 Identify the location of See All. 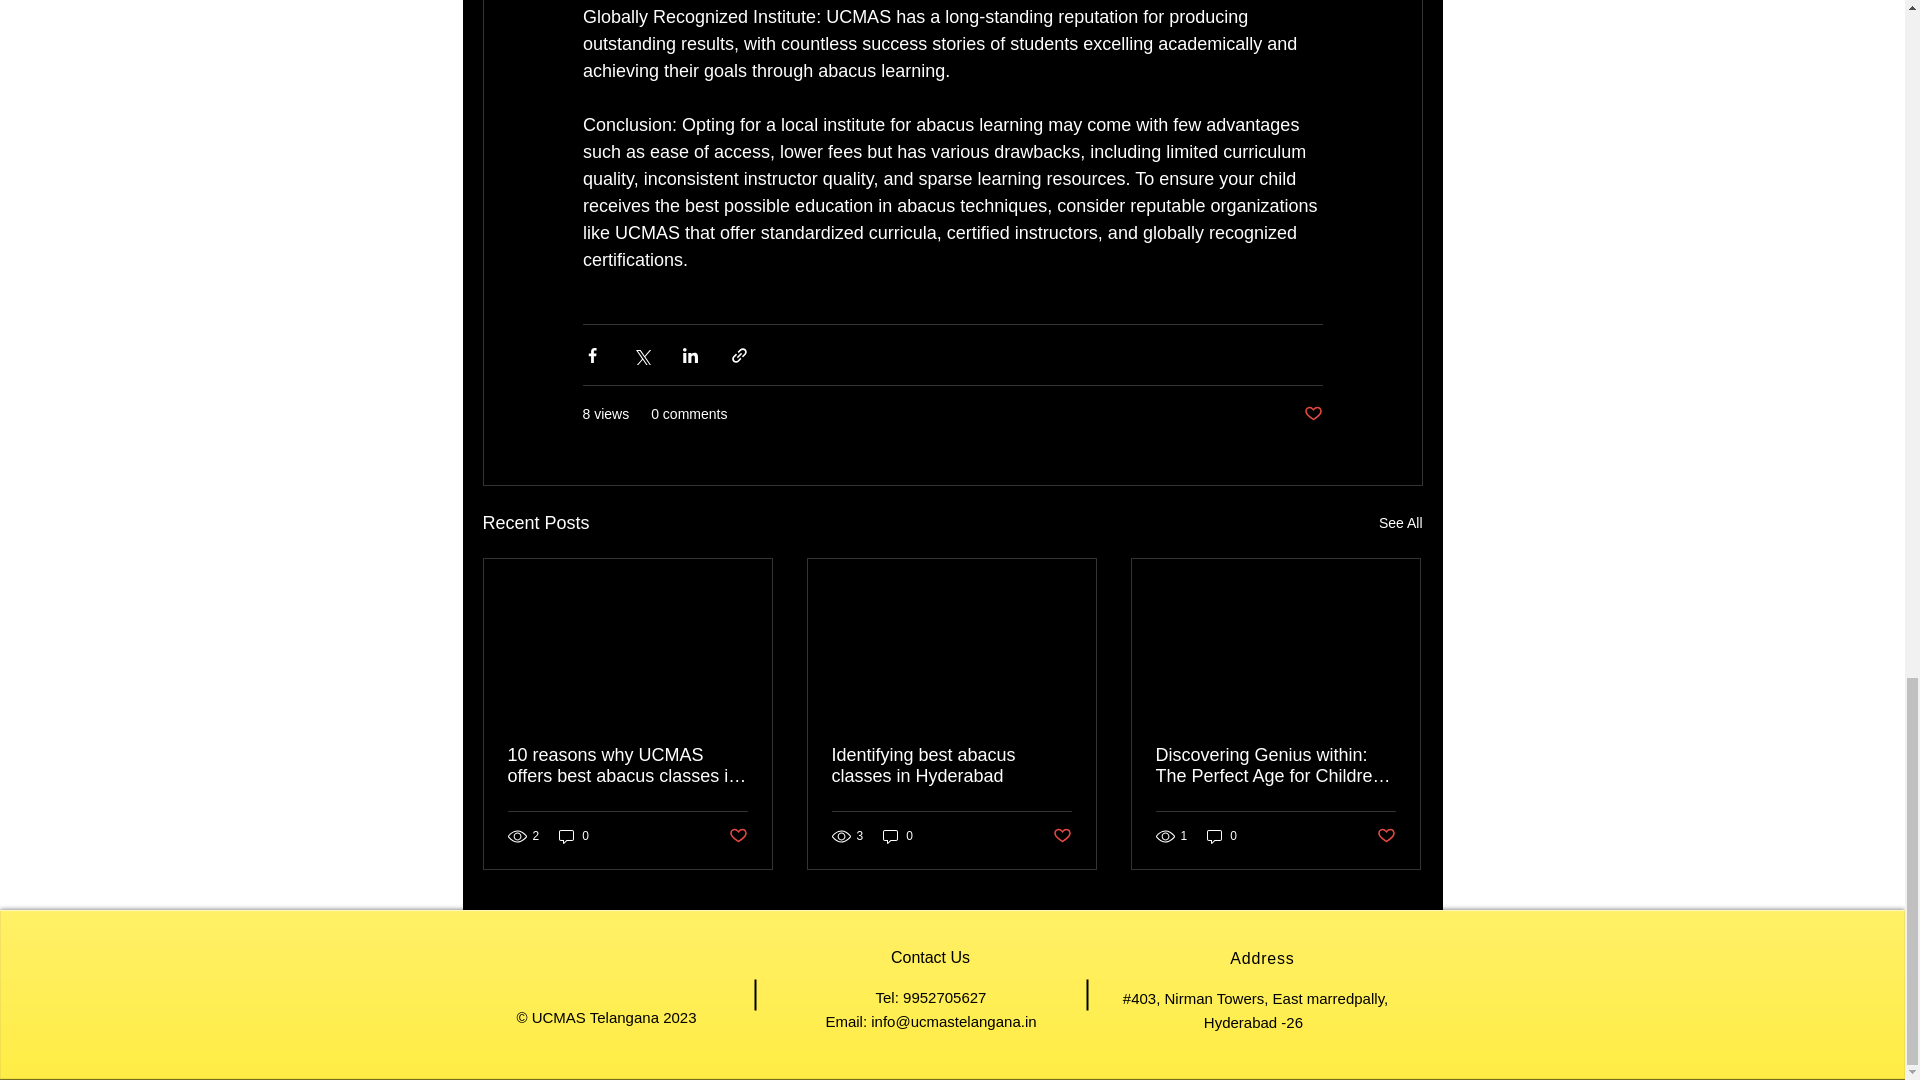
(1400, 522).